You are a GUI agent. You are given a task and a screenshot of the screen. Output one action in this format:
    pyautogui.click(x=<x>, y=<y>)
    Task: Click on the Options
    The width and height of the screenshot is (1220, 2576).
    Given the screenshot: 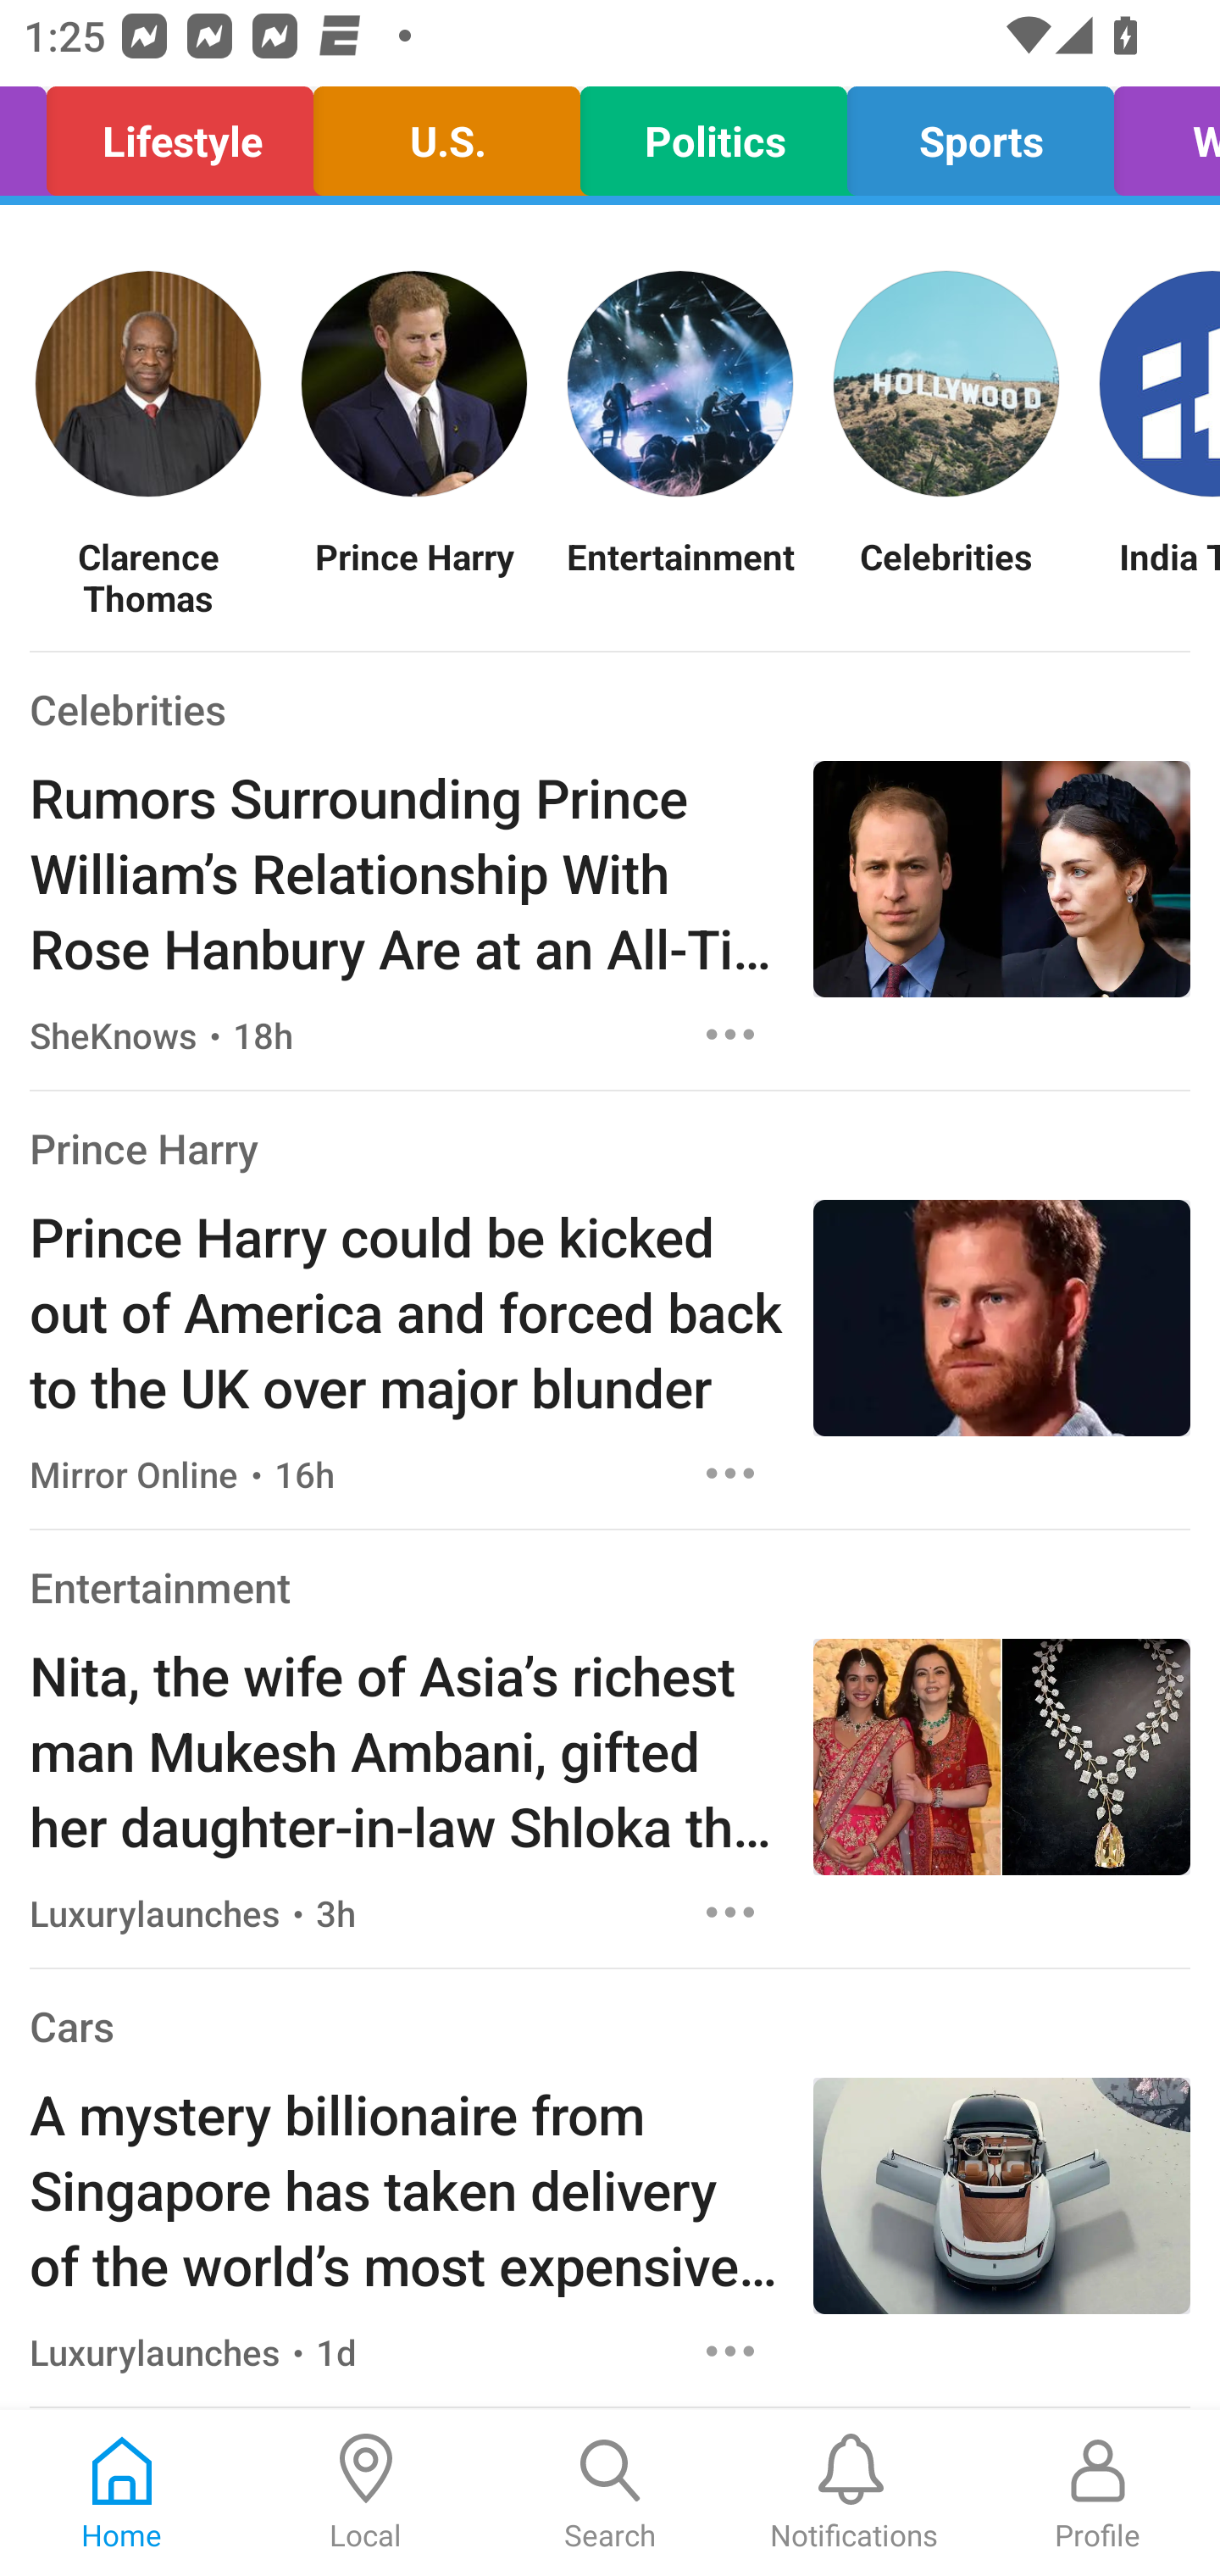 What is the action you would take?
    pyautogui.click(x=730, y=1473)
    